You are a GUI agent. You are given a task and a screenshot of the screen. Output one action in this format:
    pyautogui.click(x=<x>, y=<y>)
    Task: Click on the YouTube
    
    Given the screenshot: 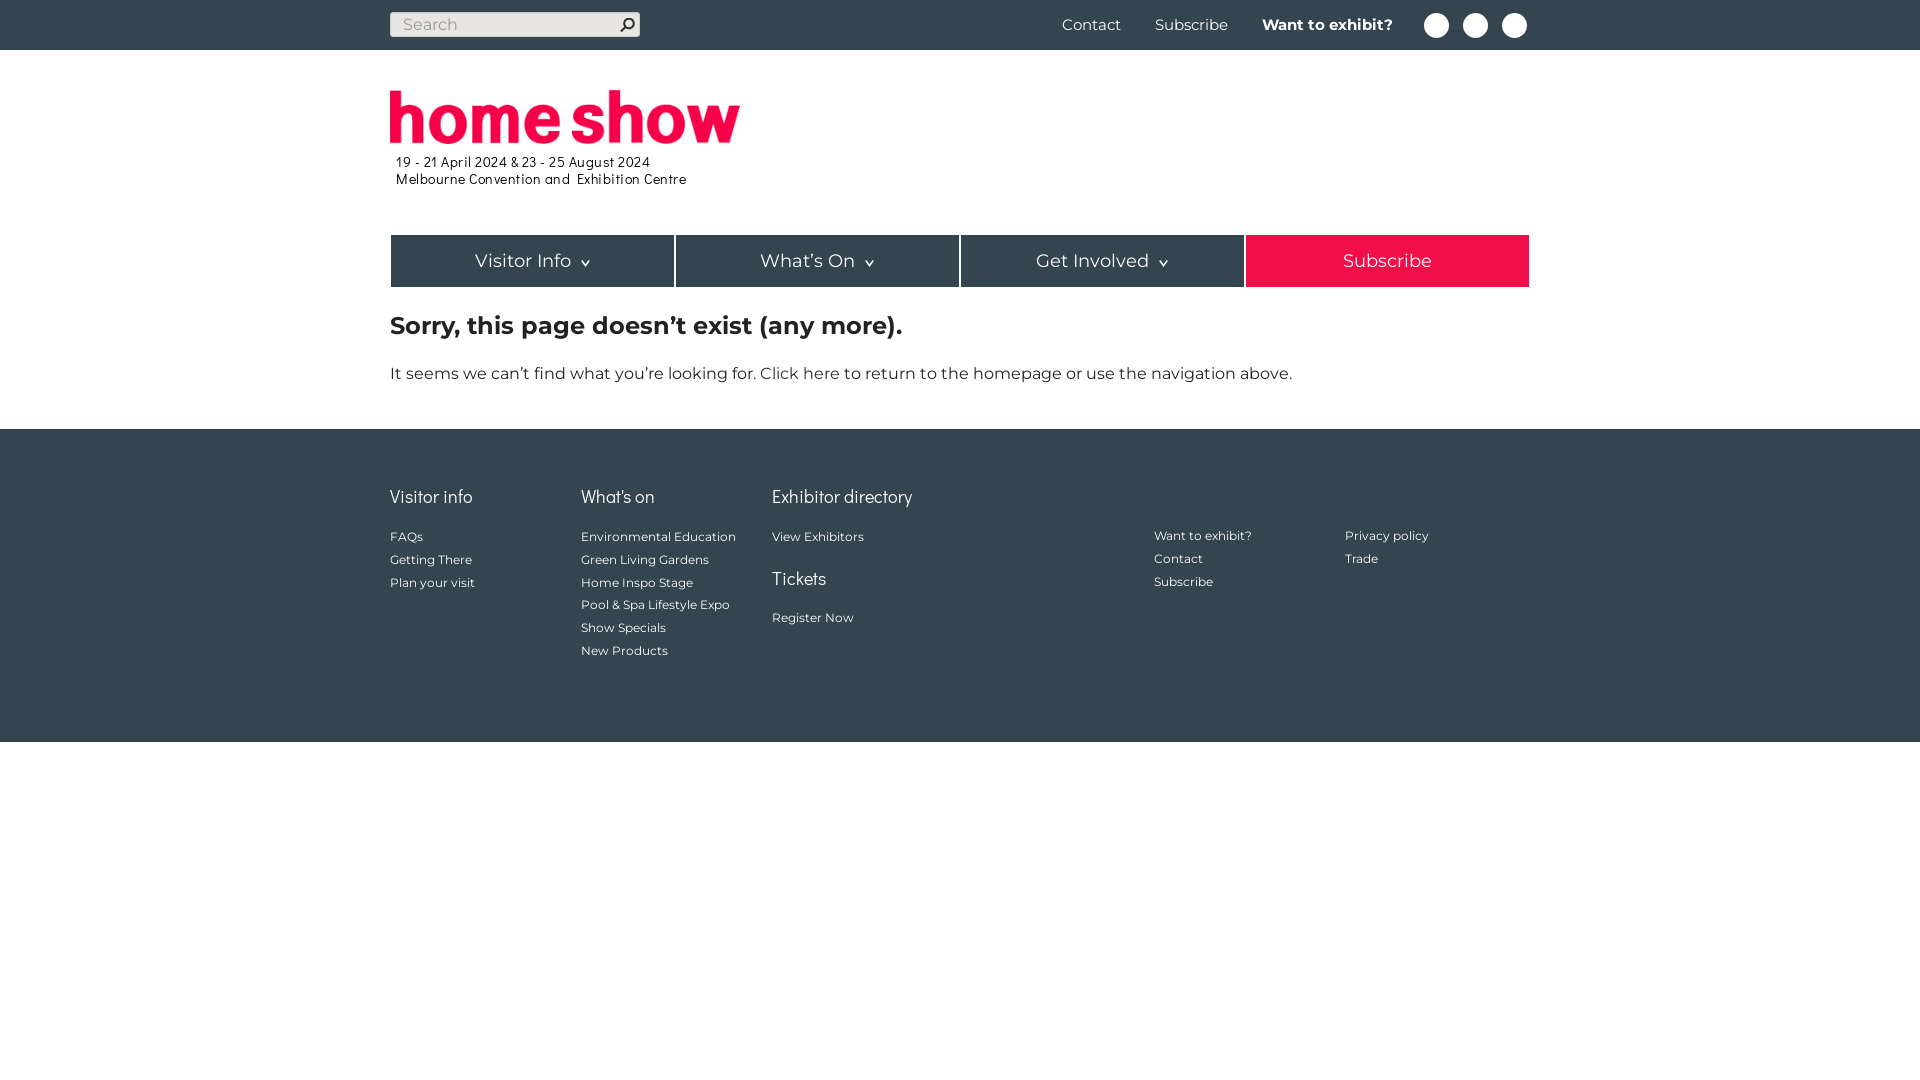 What is the action you would take?
    pyautogui.click(x=1514, y=26)
    